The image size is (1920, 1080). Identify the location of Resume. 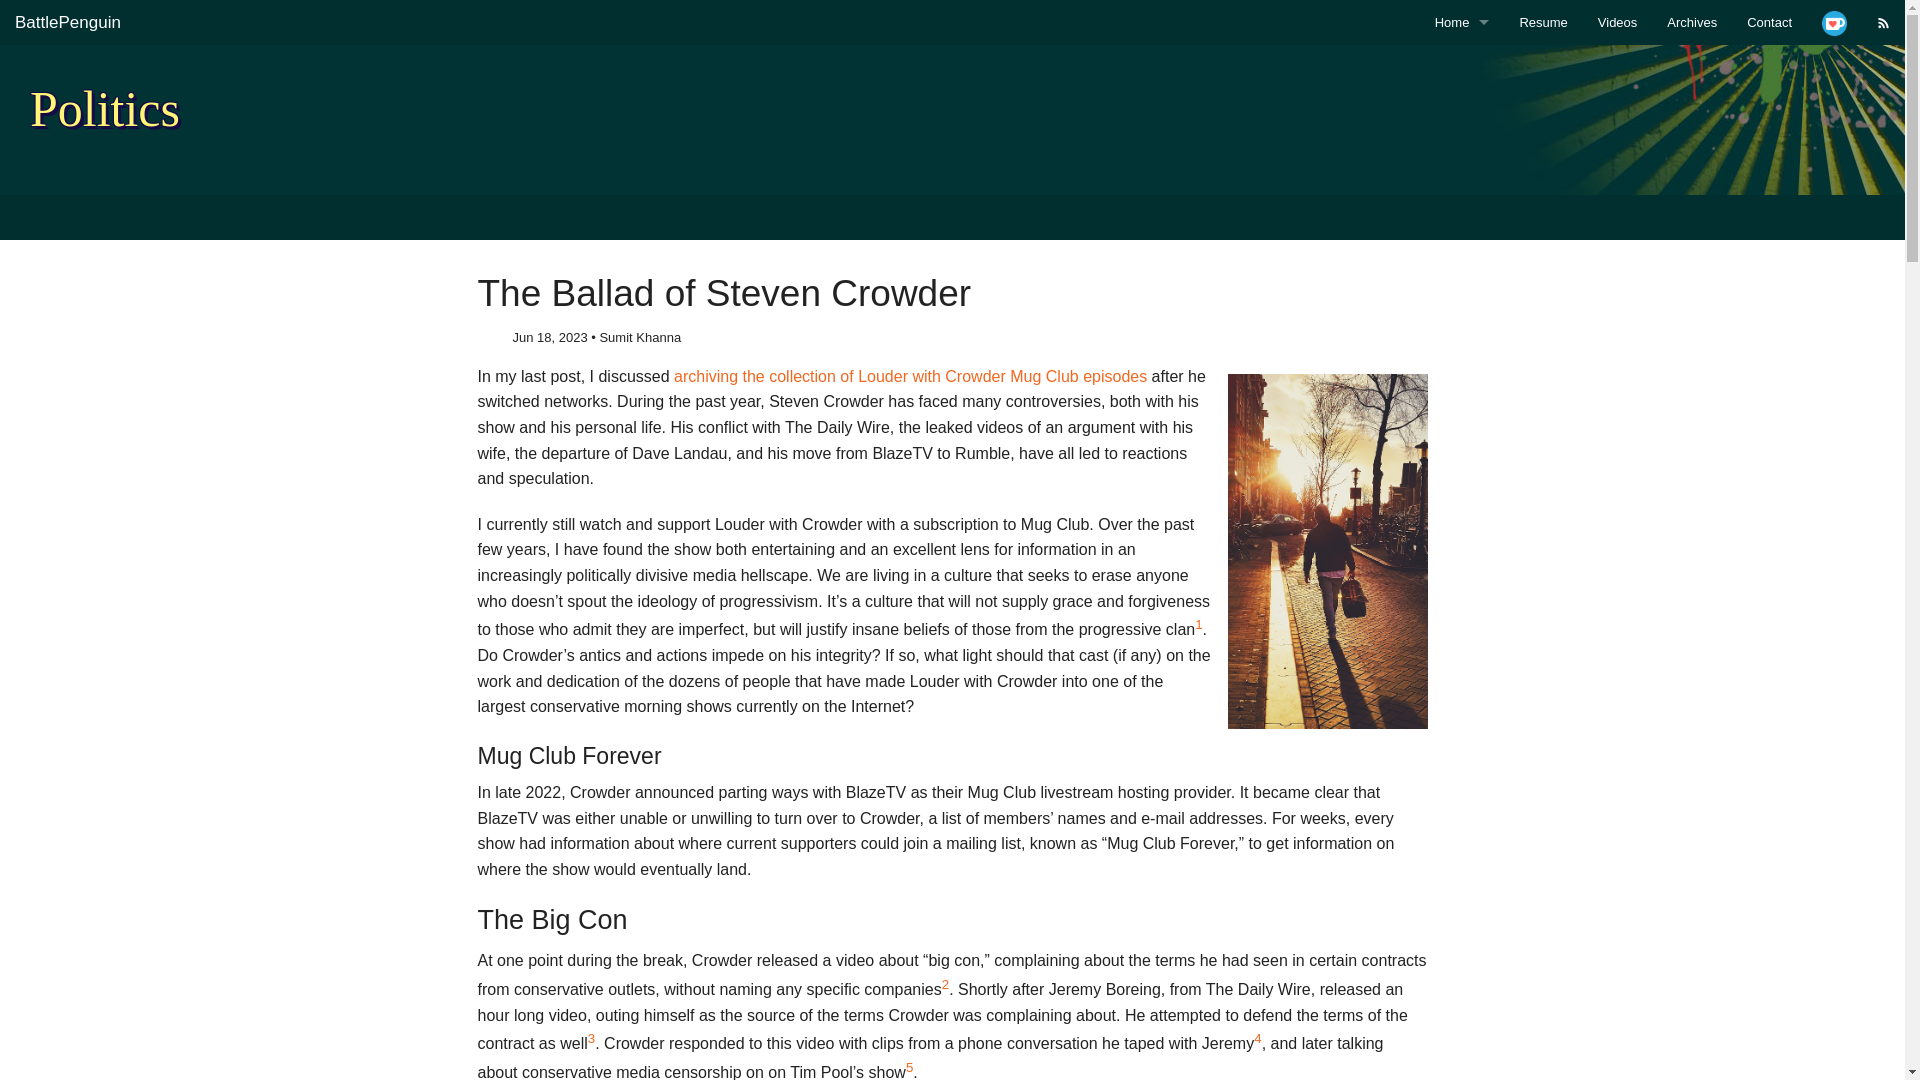
(1542, 22).